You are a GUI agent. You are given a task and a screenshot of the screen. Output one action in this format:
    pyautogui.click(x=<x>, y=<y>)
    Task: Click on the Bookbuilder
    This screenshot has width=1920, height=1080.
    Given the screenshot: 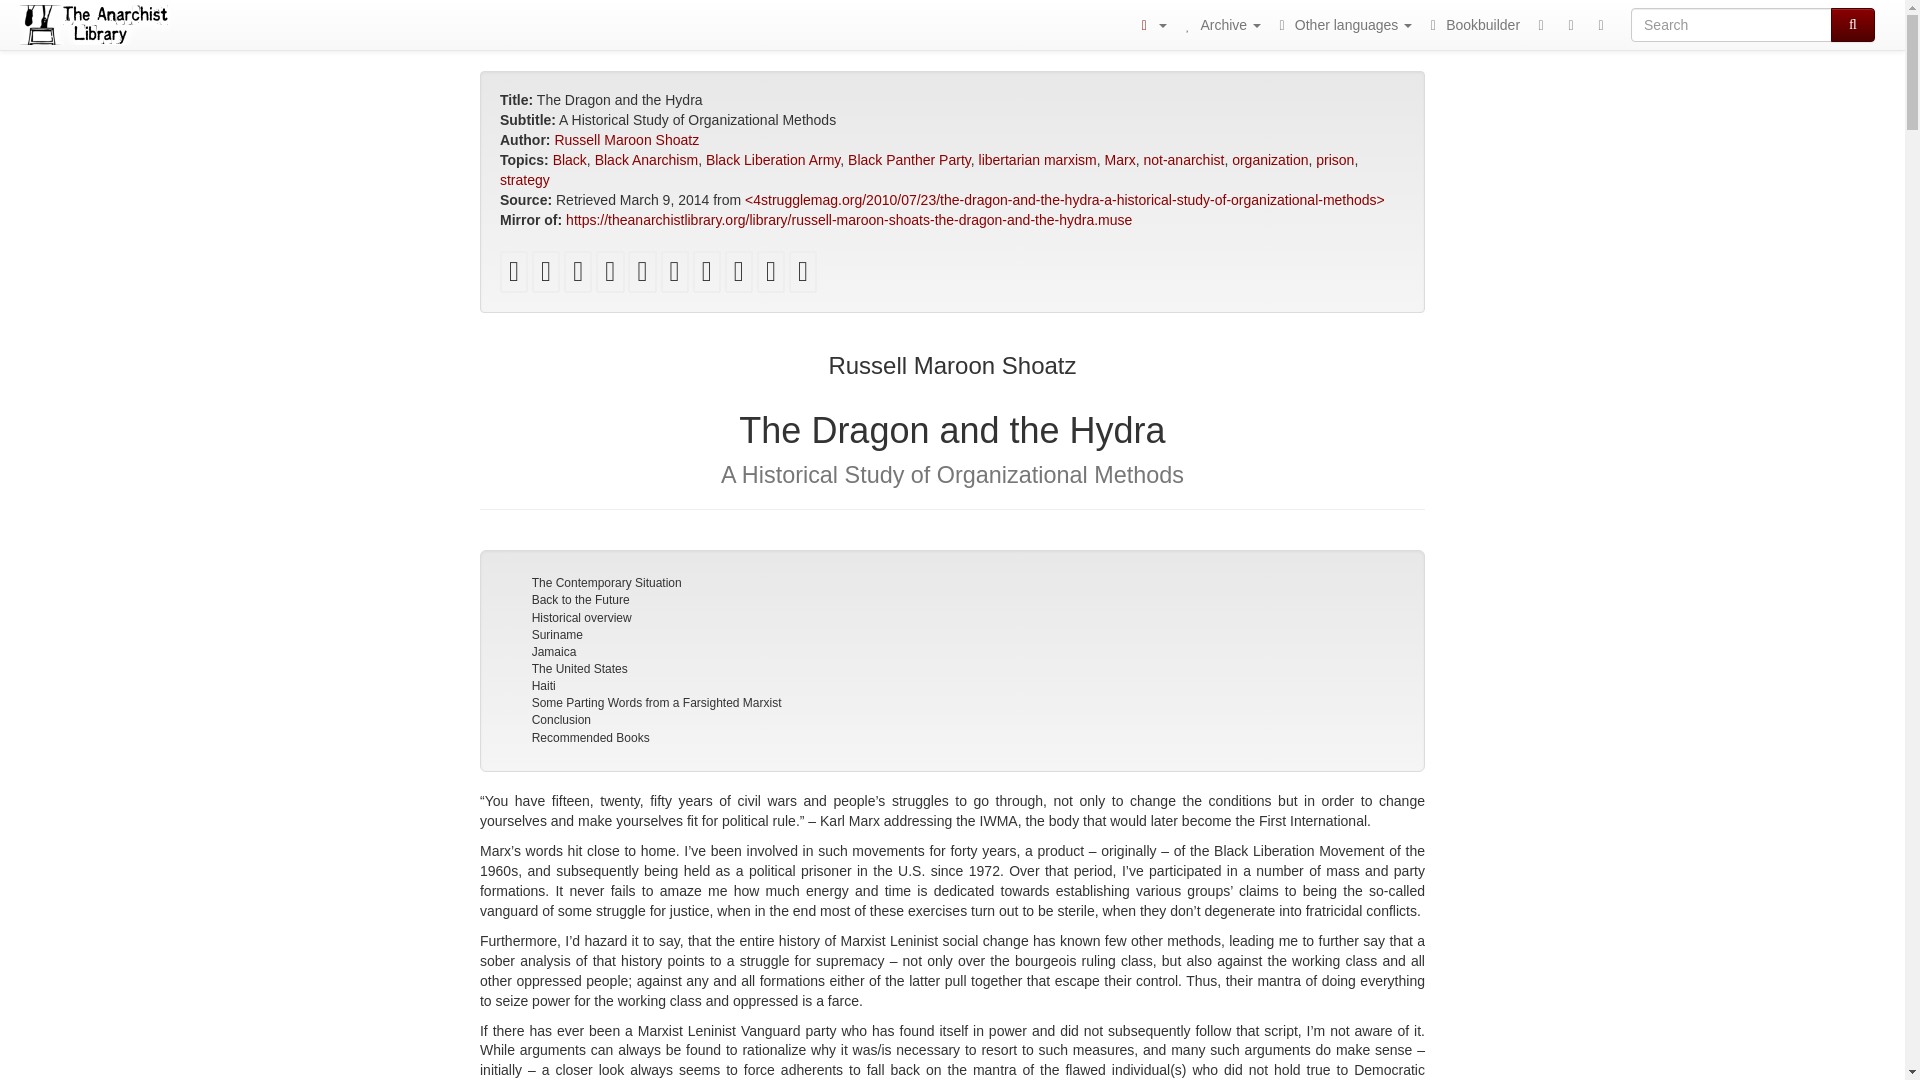 What is the action you would take?
    pyautogui.click(x=1472, y=24)
    